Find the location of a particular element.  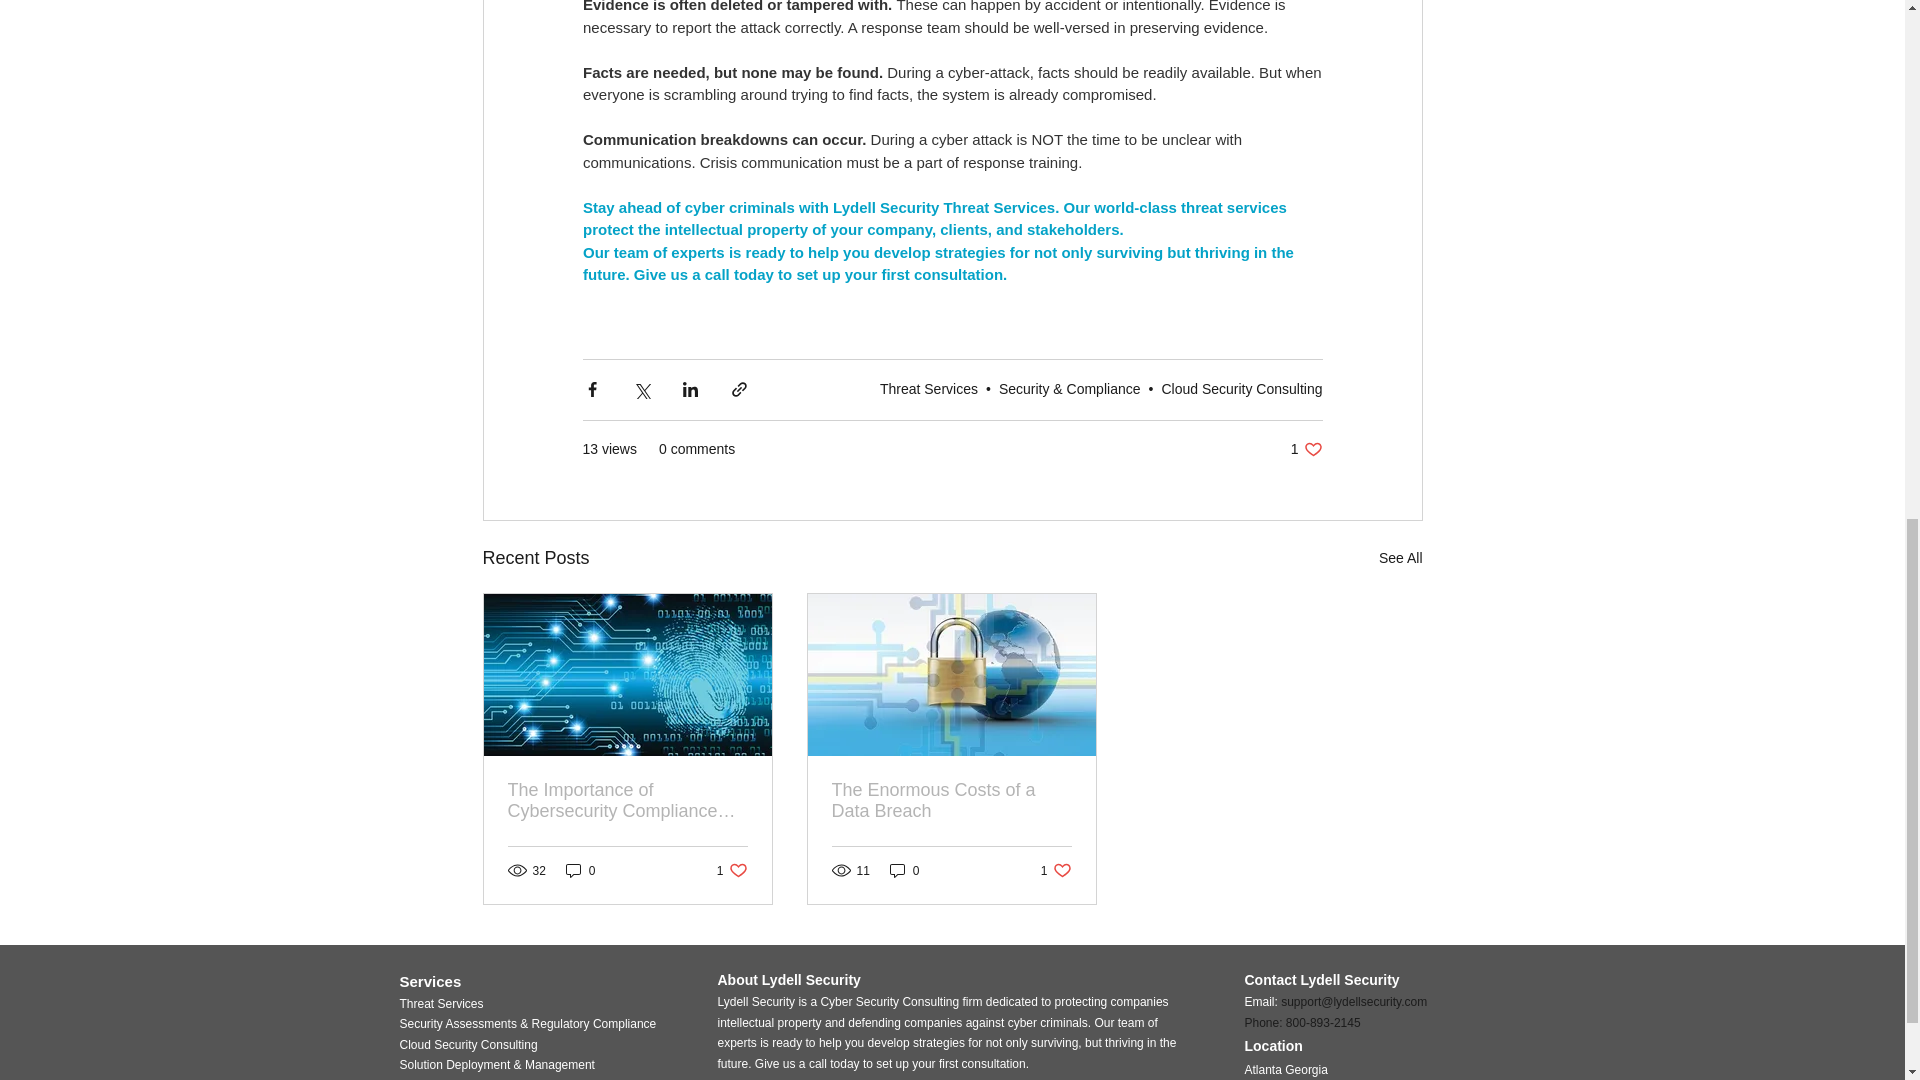

See All is located at coordinates (951, 800).